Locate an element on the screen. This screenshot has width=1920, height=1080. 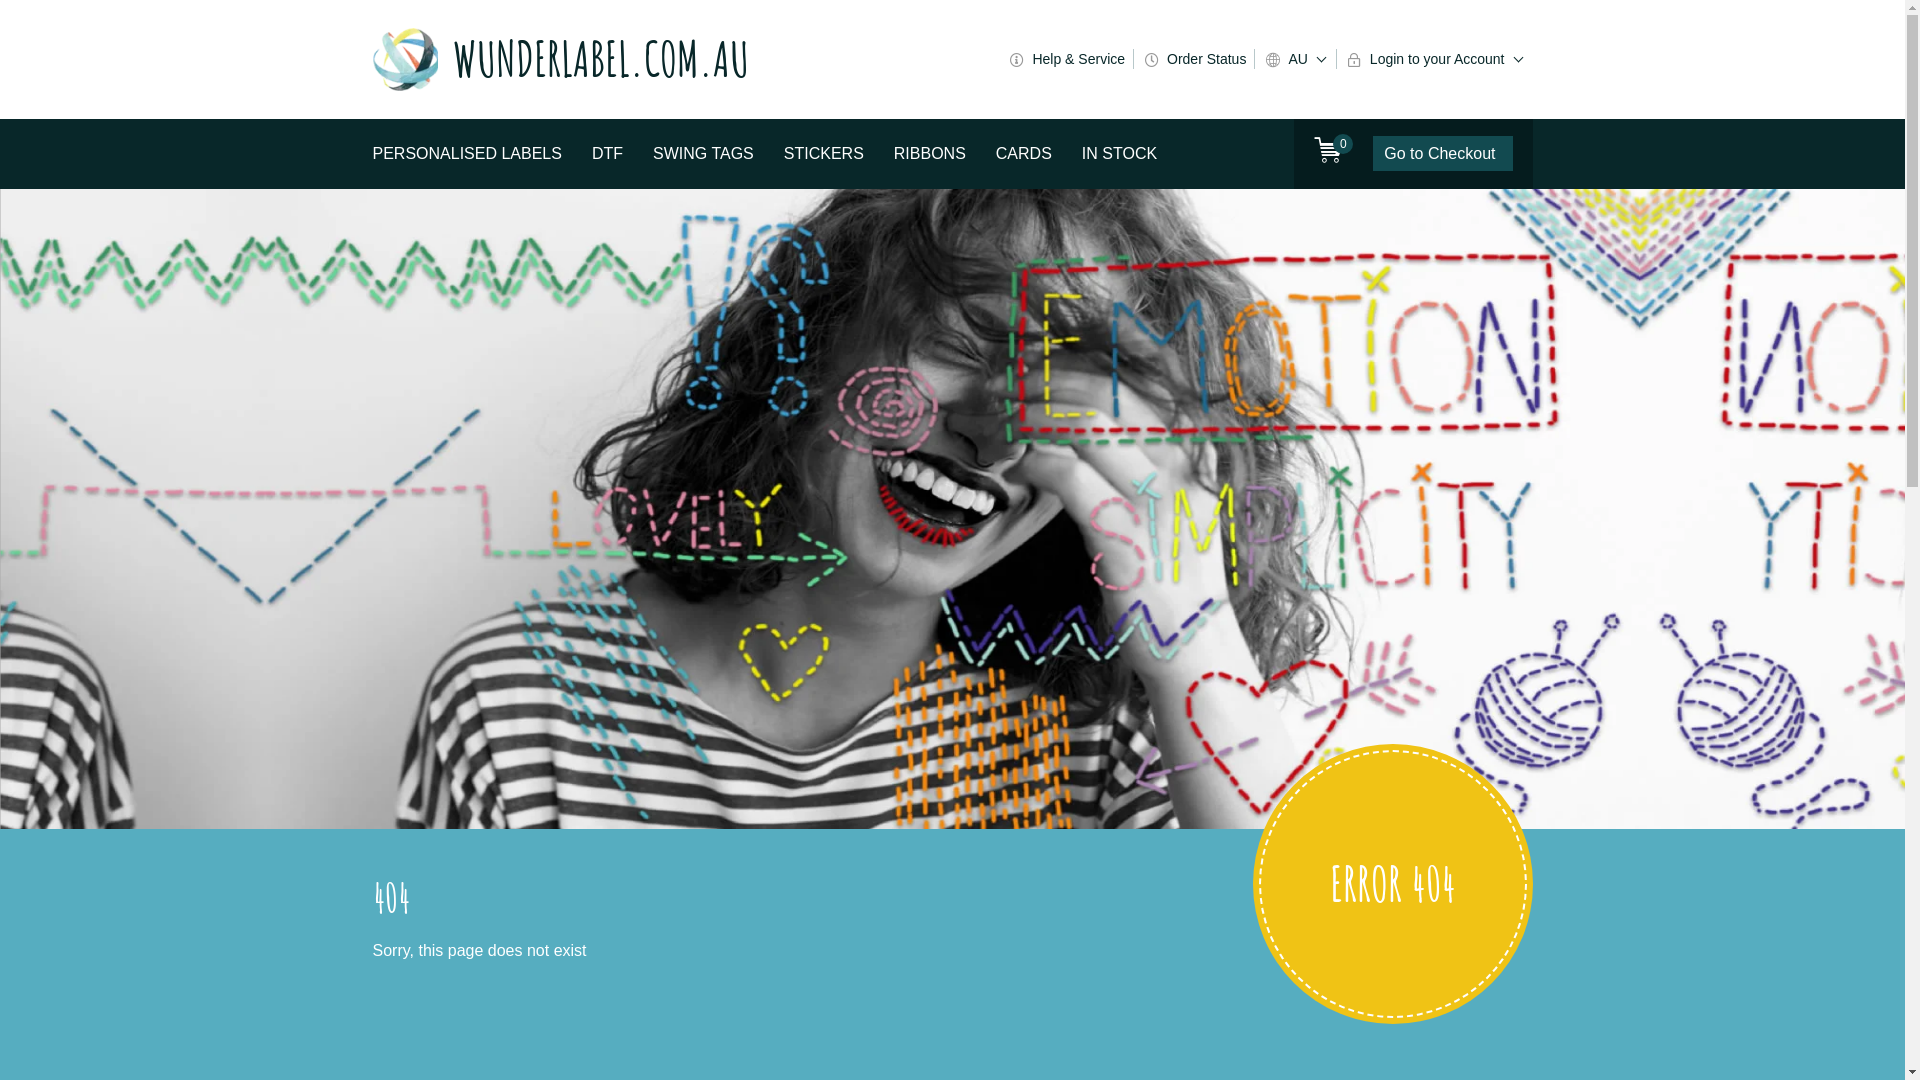
WUNDERLABEL.COM.AU is located at coordinates (615, 60).